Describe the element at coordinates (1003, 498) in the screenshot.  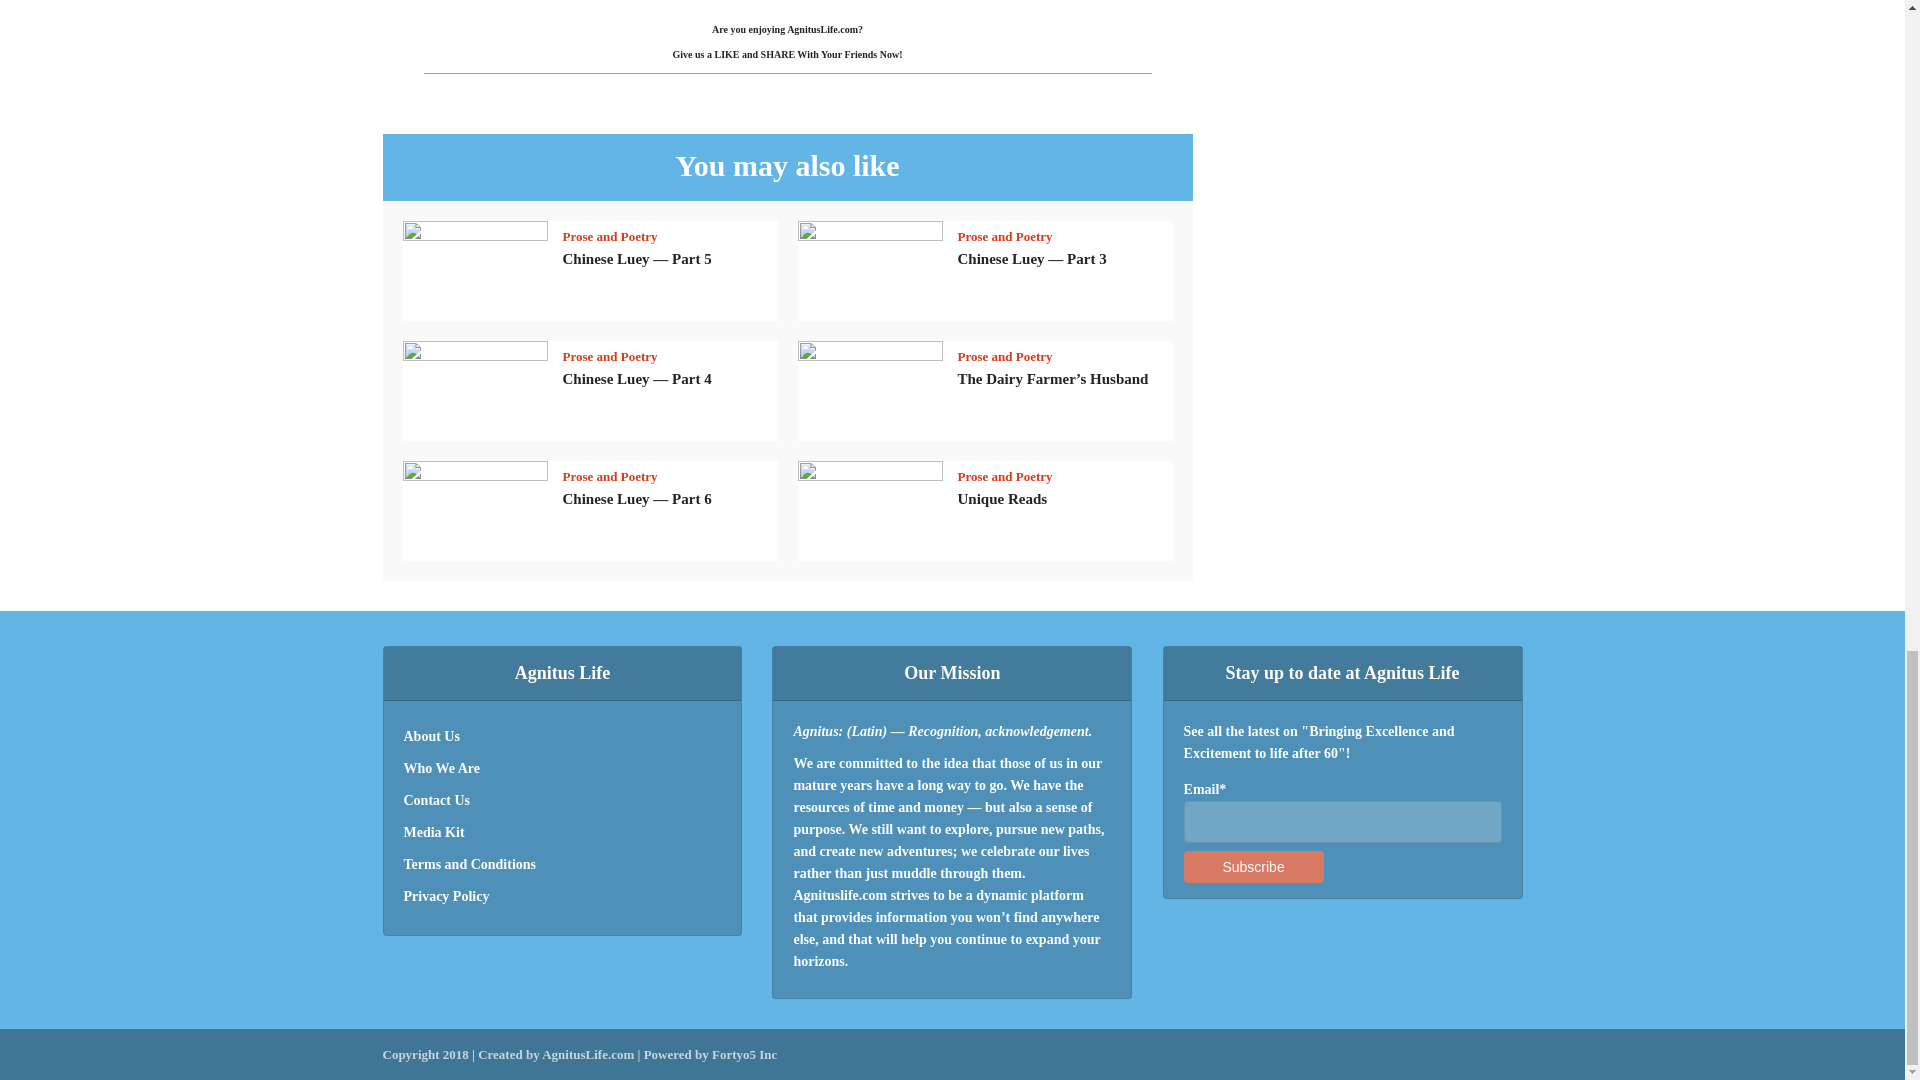
I see `Unique Reads` at that location.